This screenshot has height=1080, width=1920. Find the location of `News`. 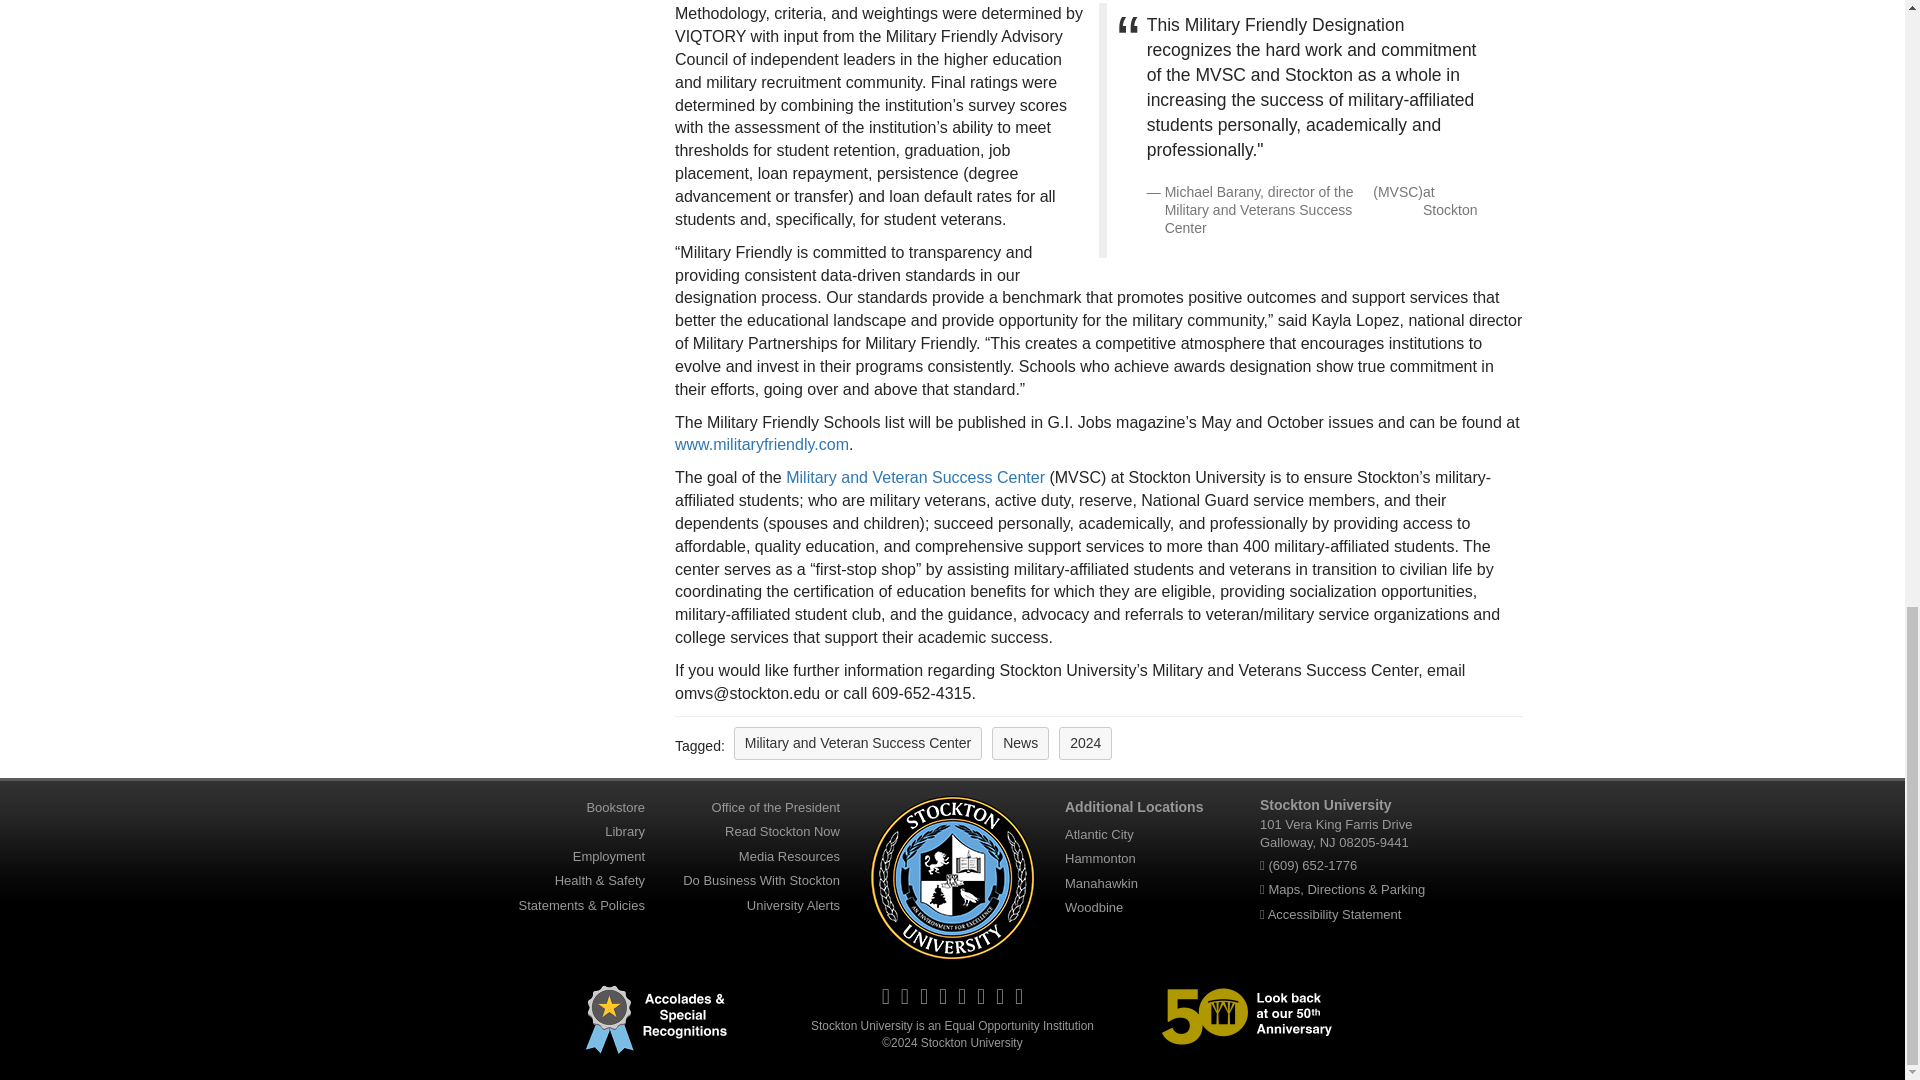

News is located at coordinates (1020, 743).